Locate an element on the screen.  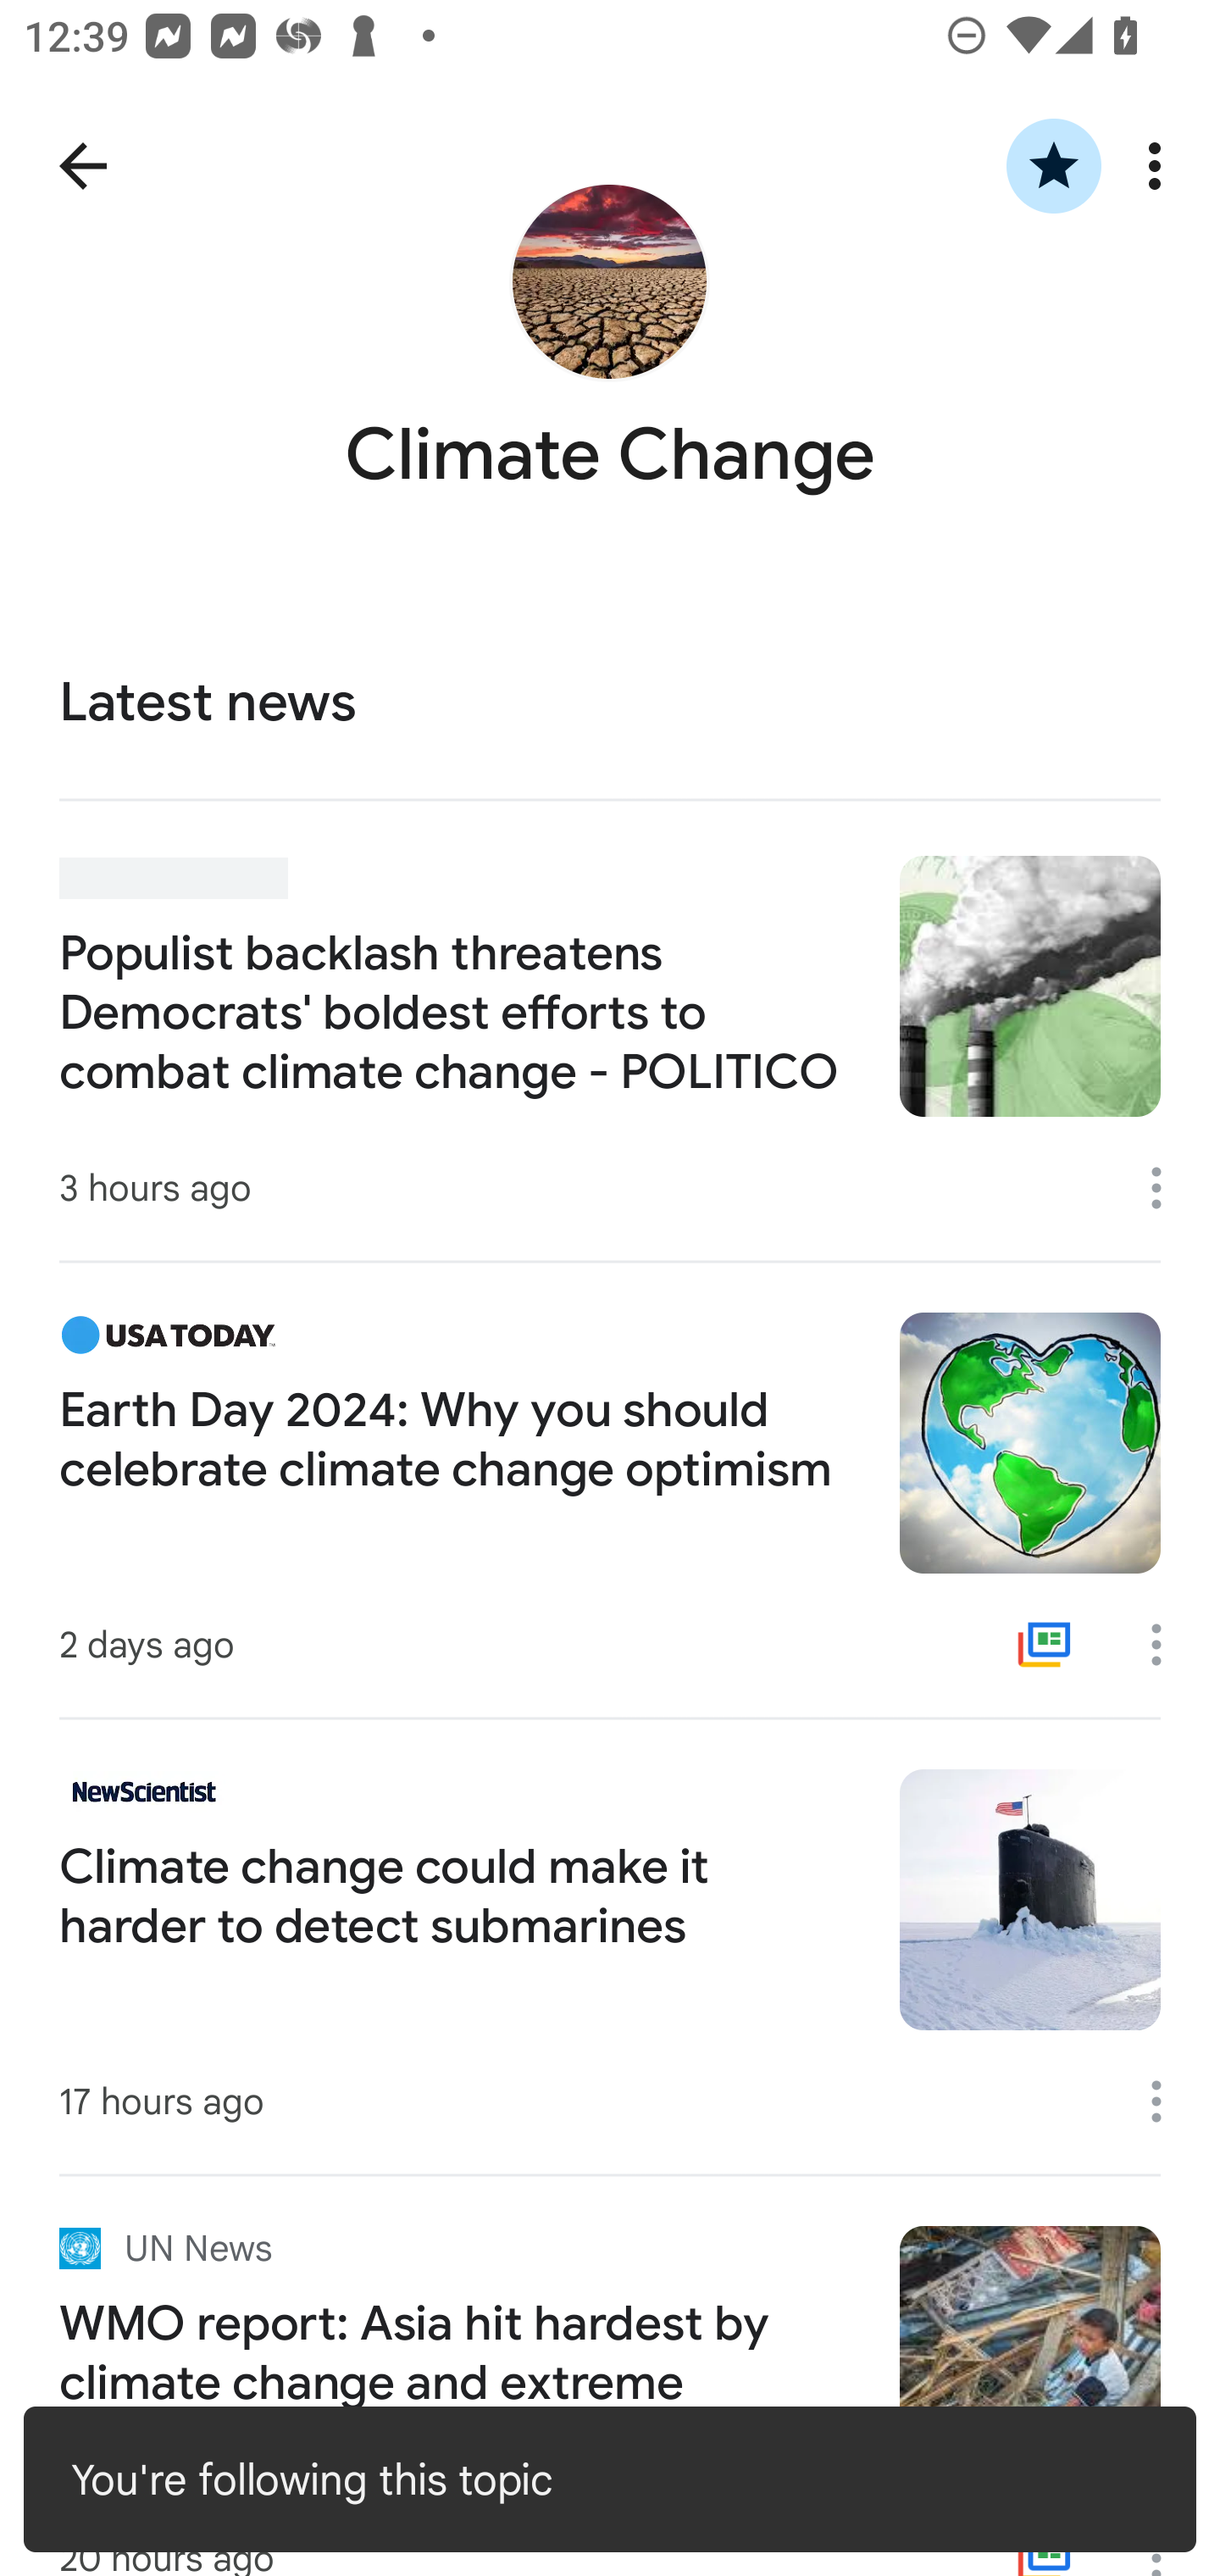
More options is located at coordinates (1161, 166).